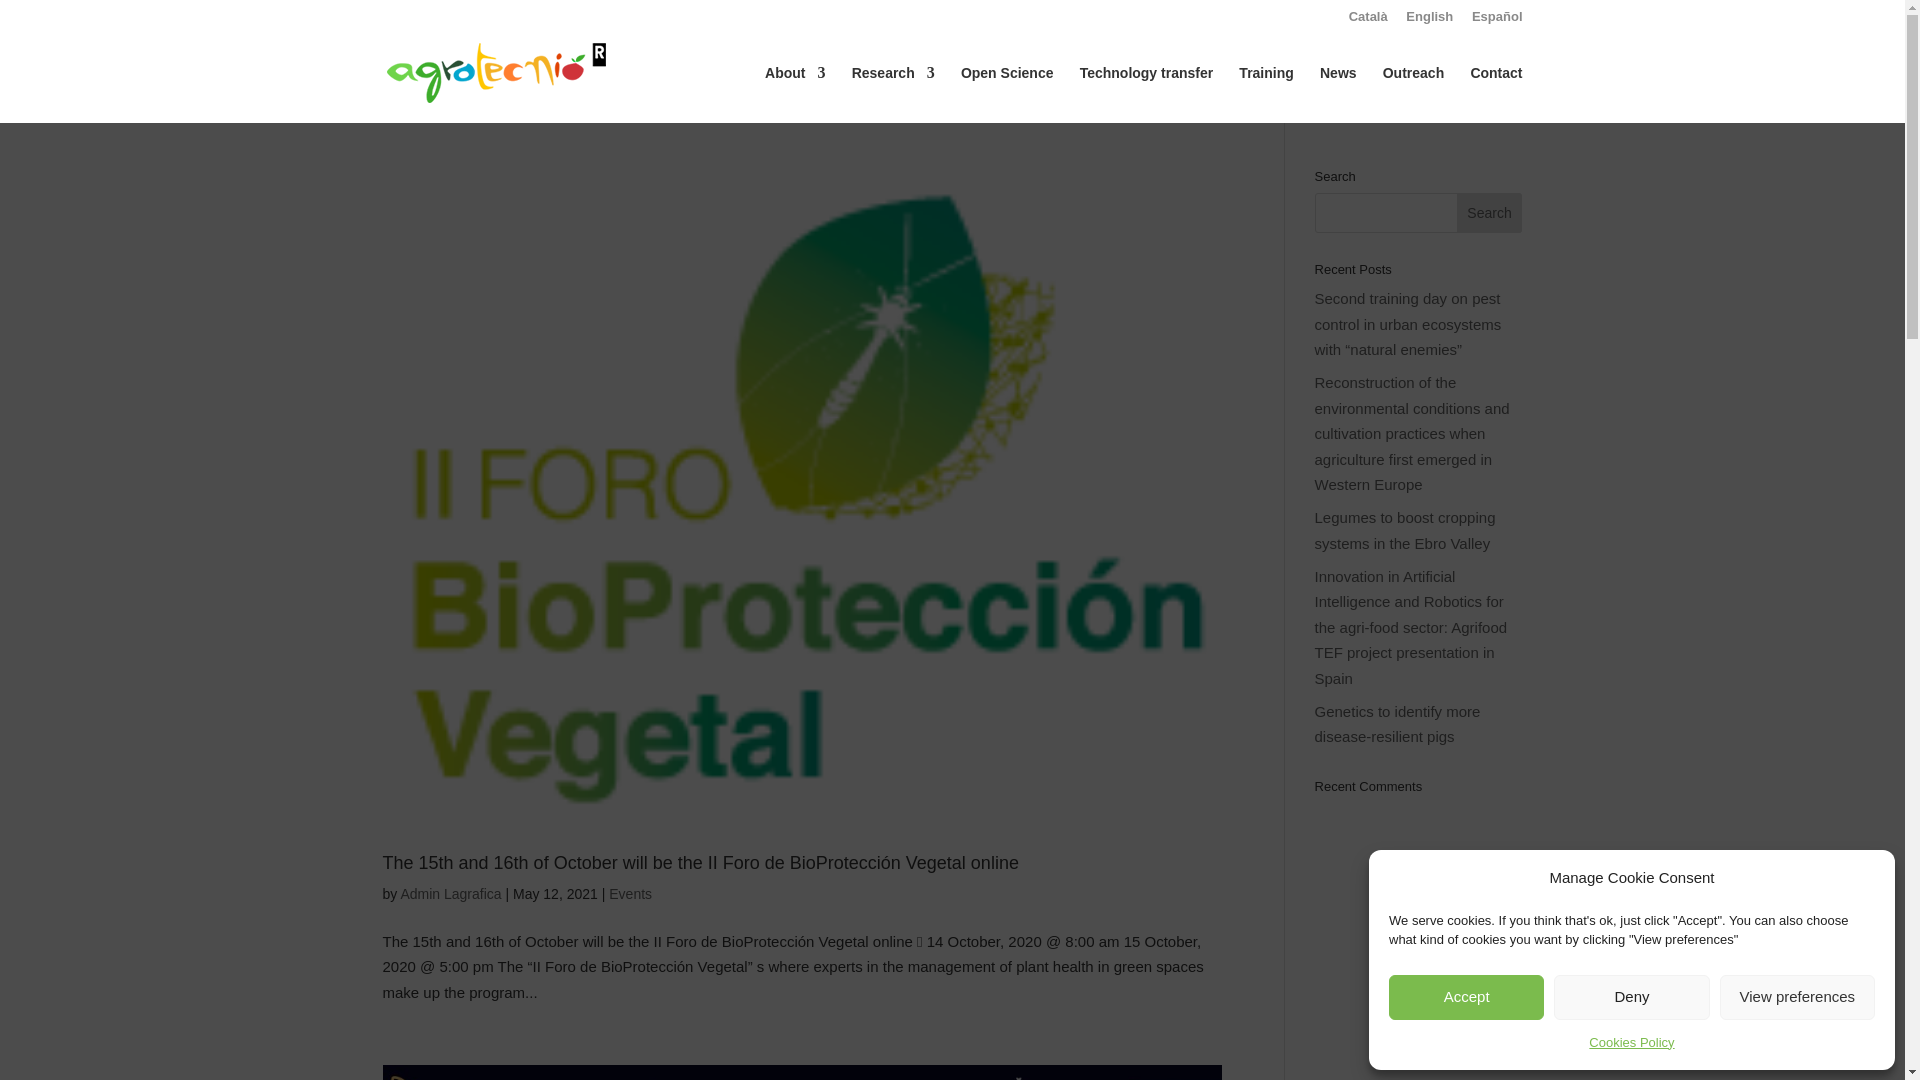 This screenshot has width=1920, height=1080. What do you see at coordinates (1429, 21) in the screenshot?
I see `English` at bounding box center [1429, 21].